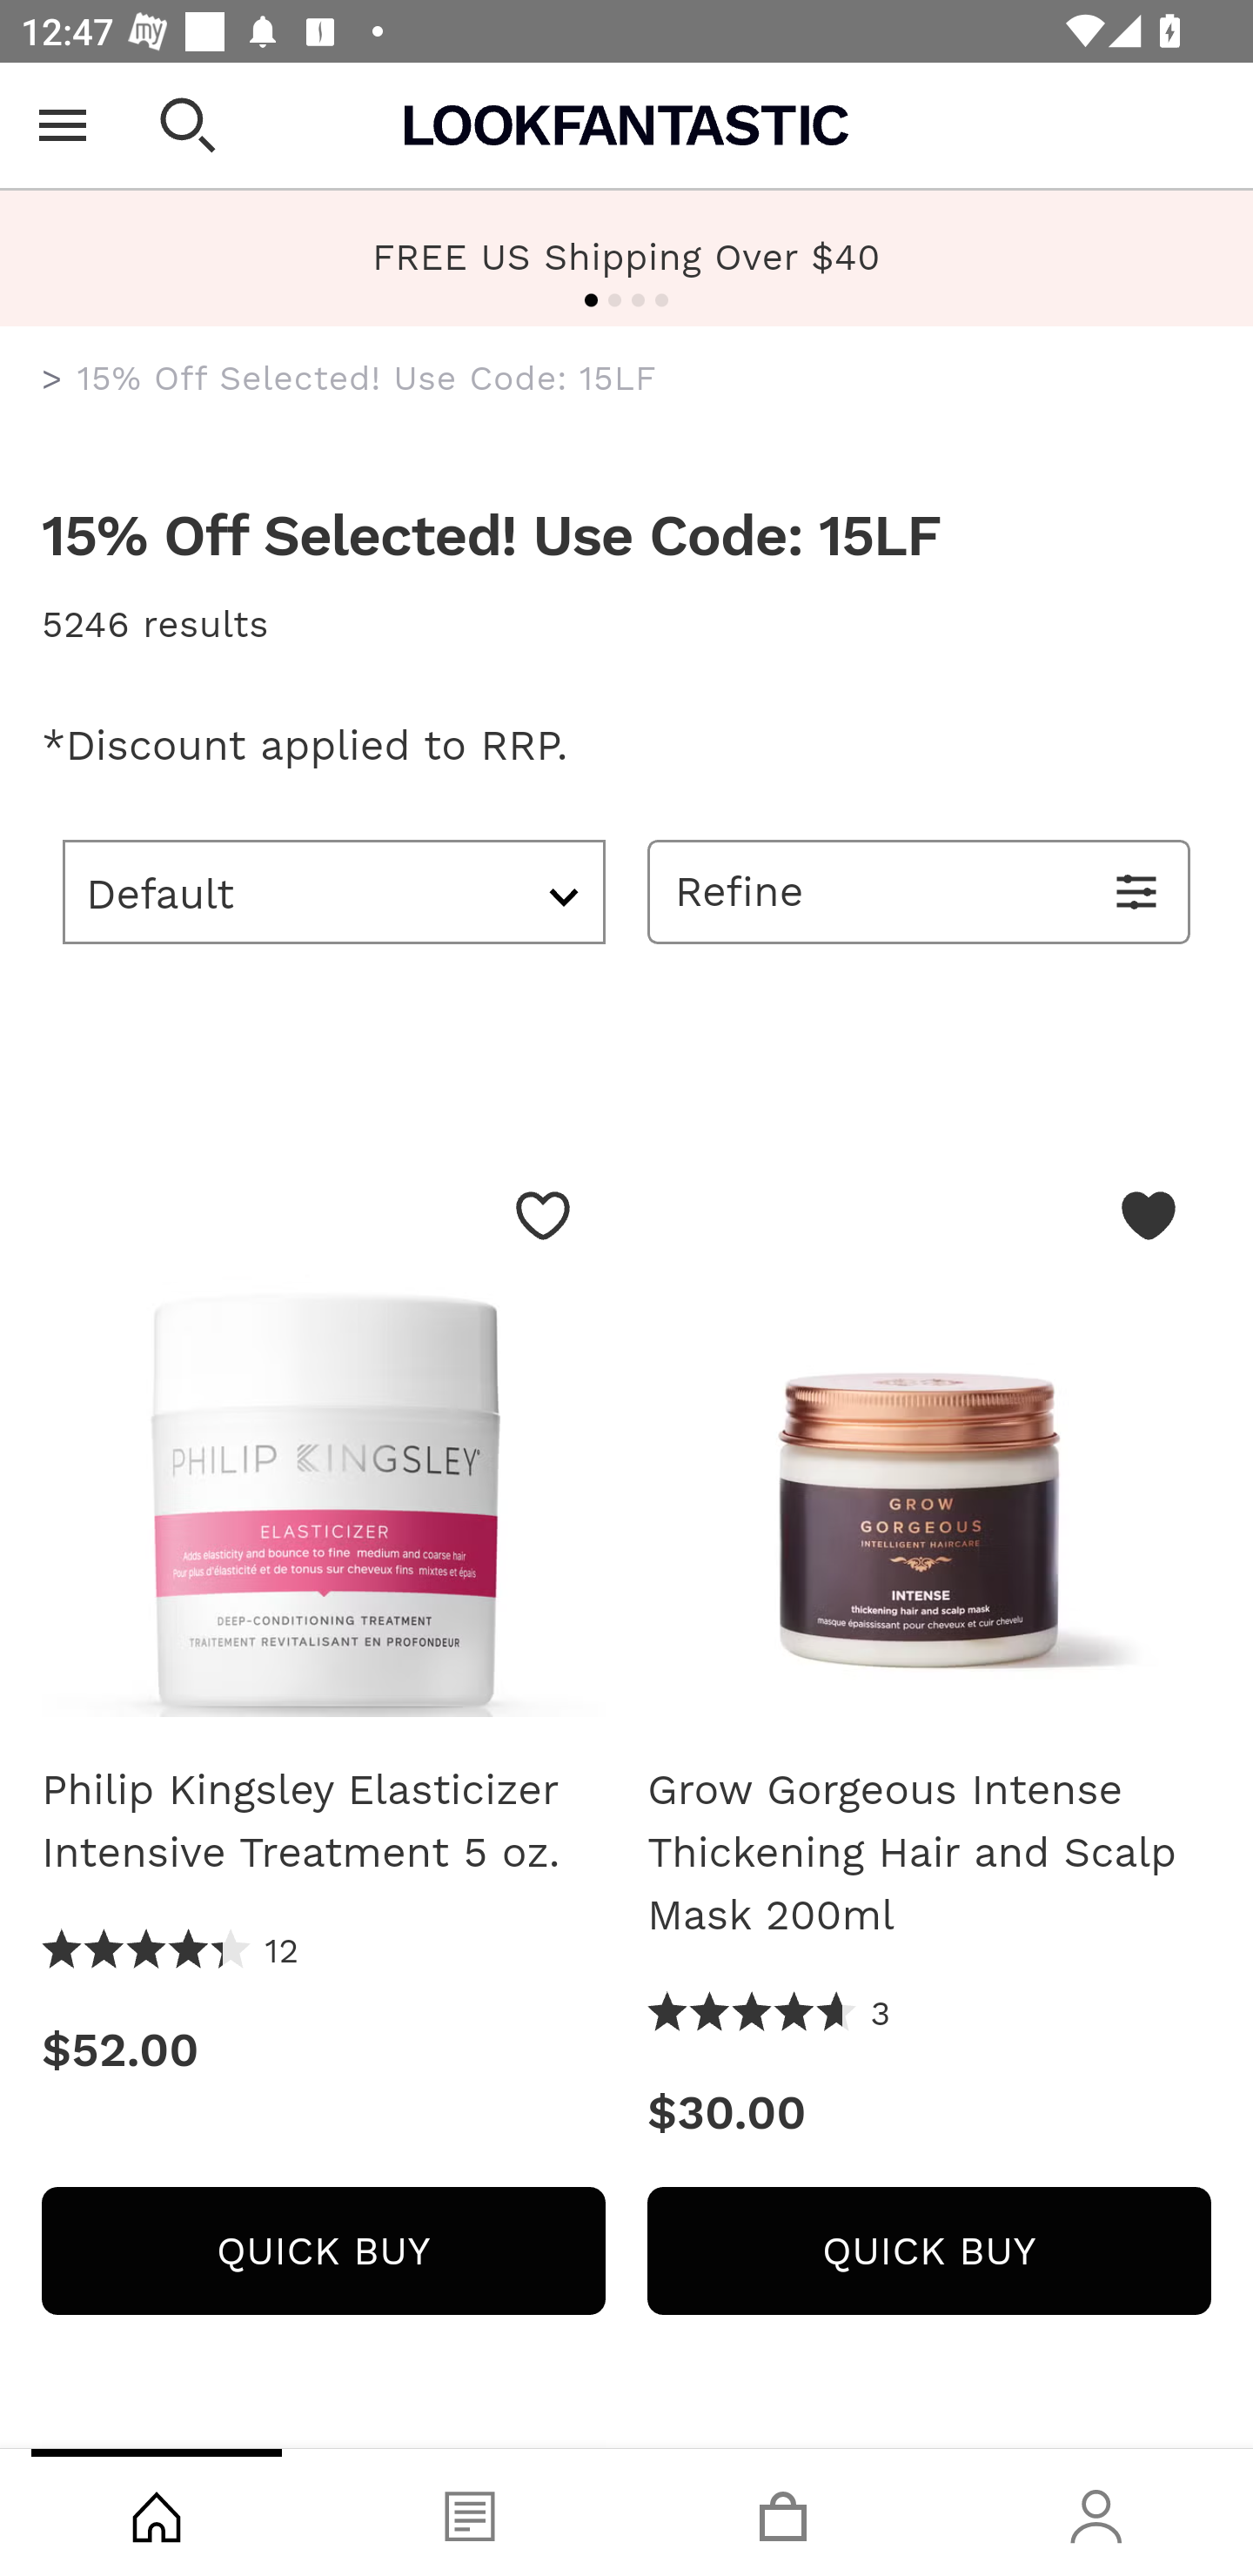 This screenshot has height=2576, width=1253. What do you see at coordinates (1096, 2512) in the screenshot?
I see `Account, tab, 4 of 4` at bounding box center [1096, 2512].